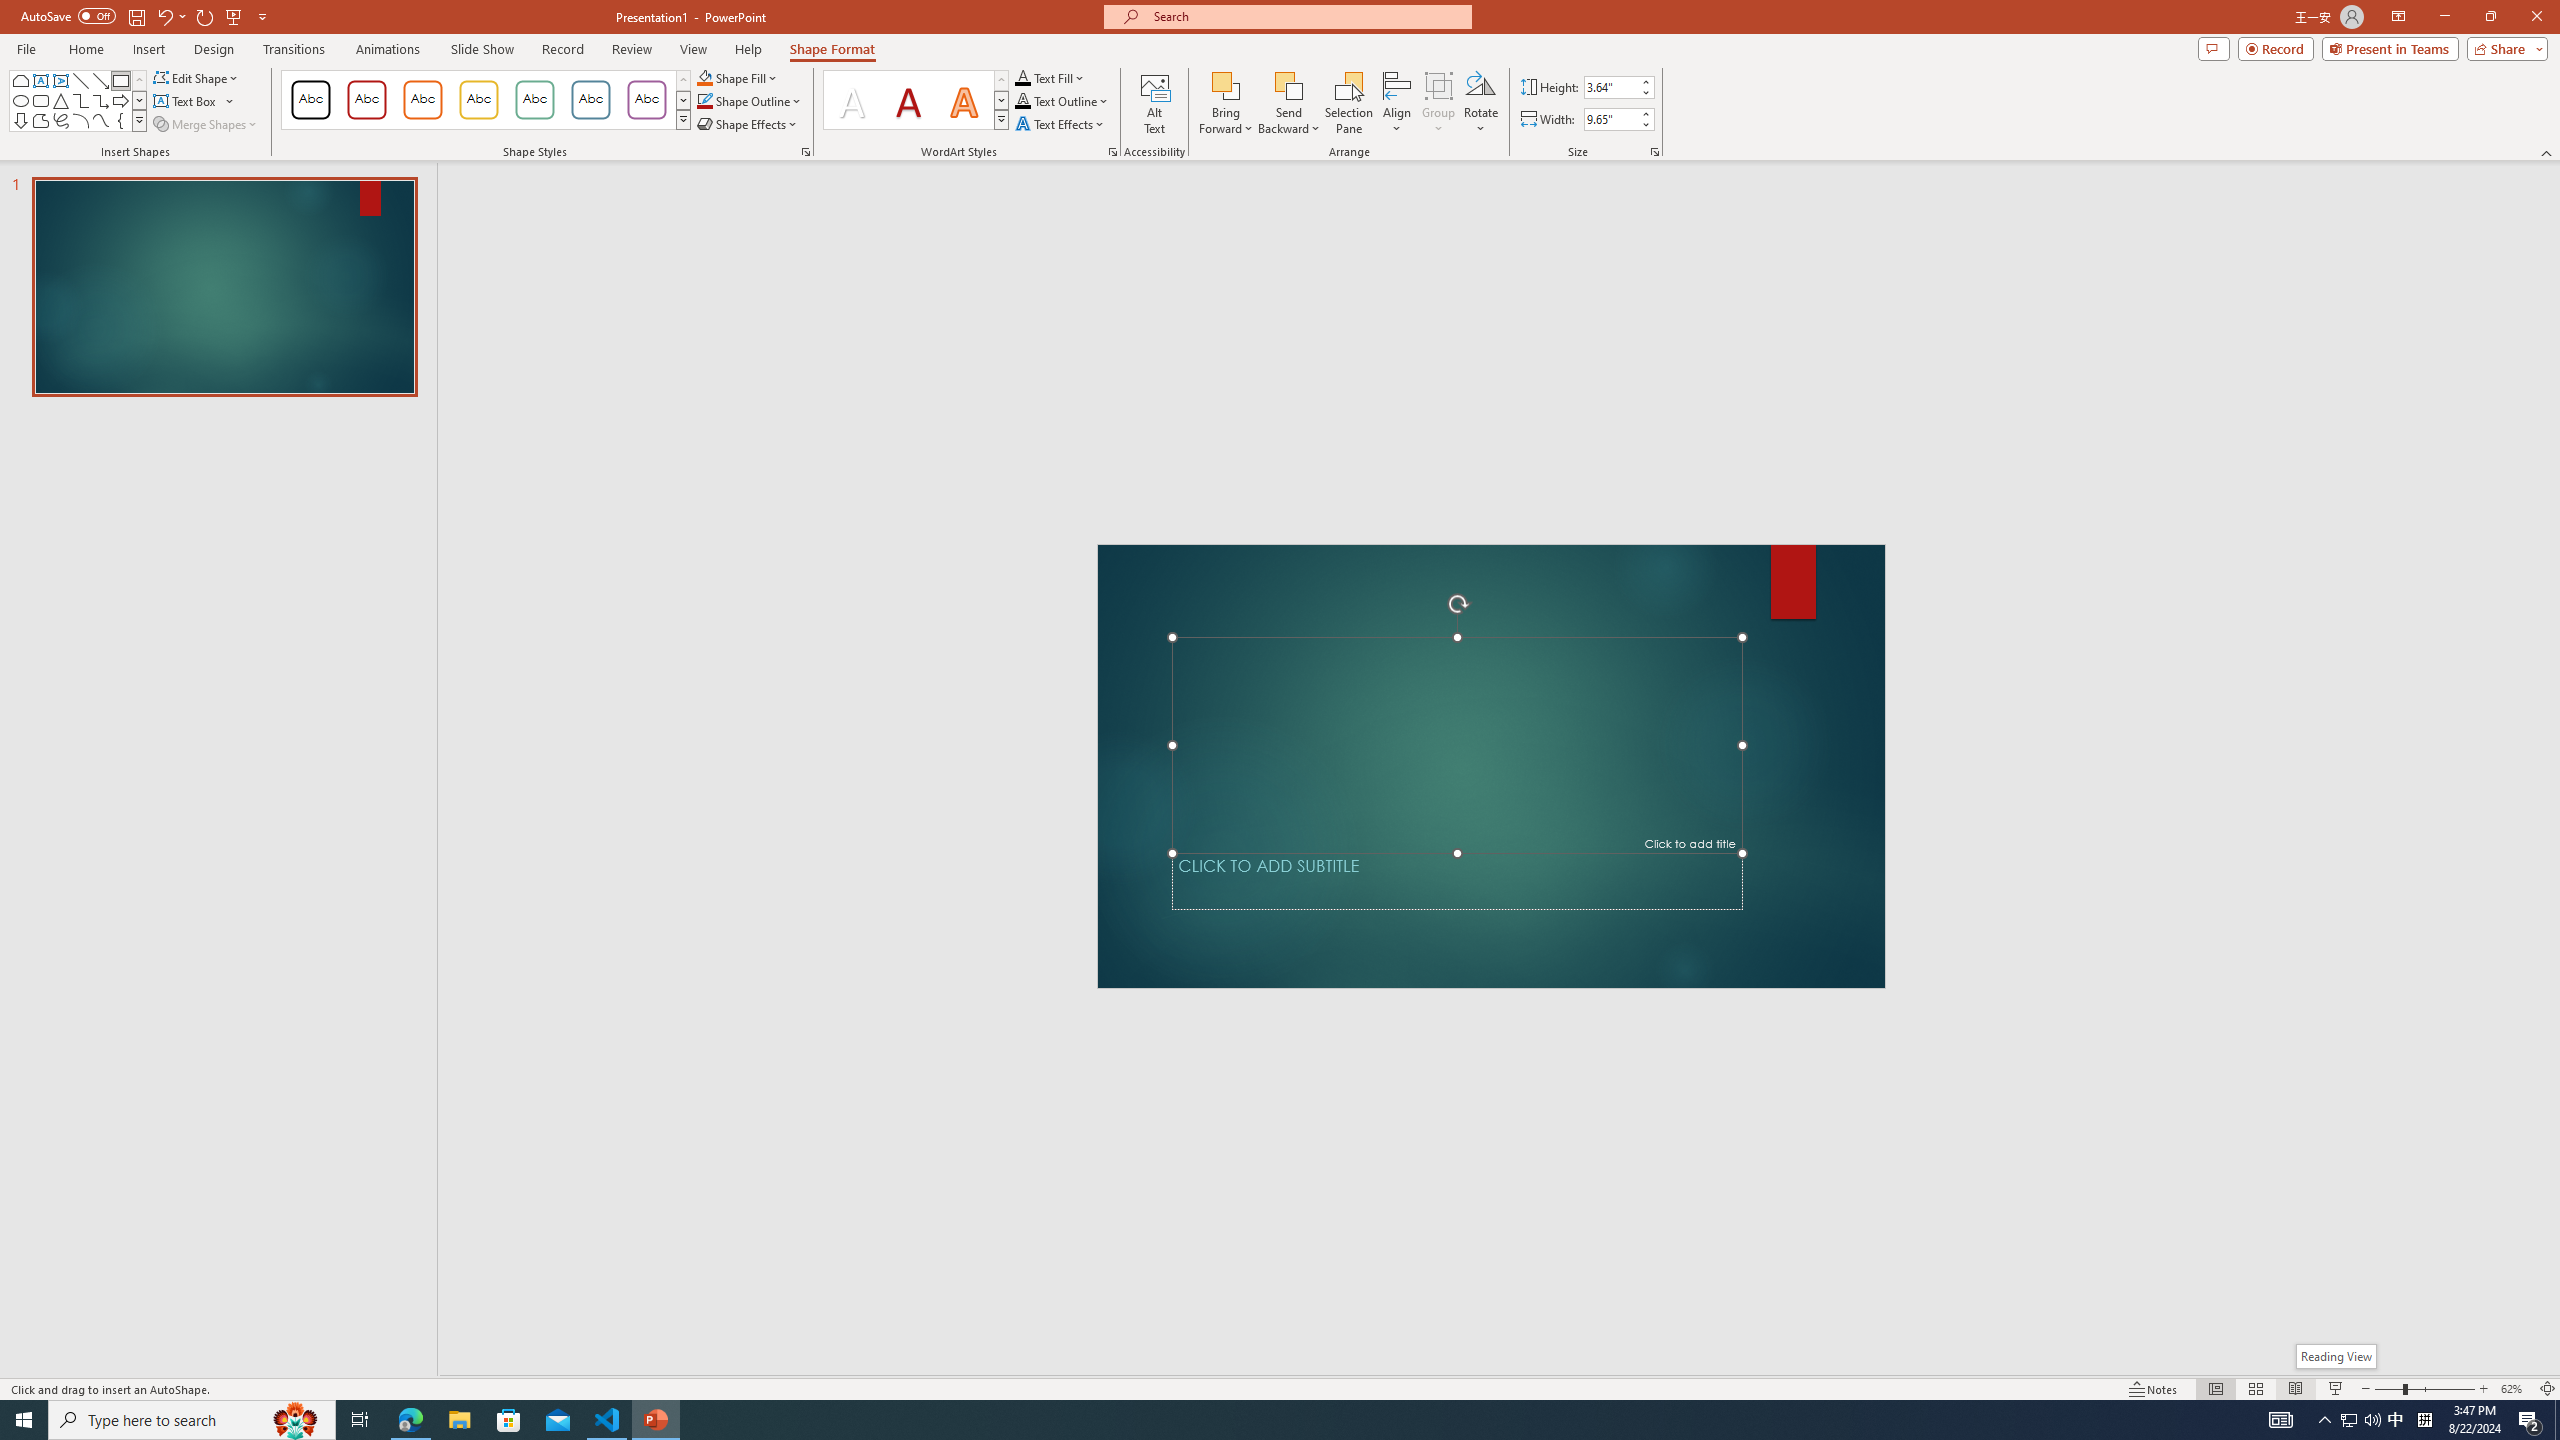 This screenshot has width=2560, height=1440. What do you see at coordinates (310, 100) in the screenshot?
I see `Colored Outline - Black, Dark 1` at bounding box center [310, 100].